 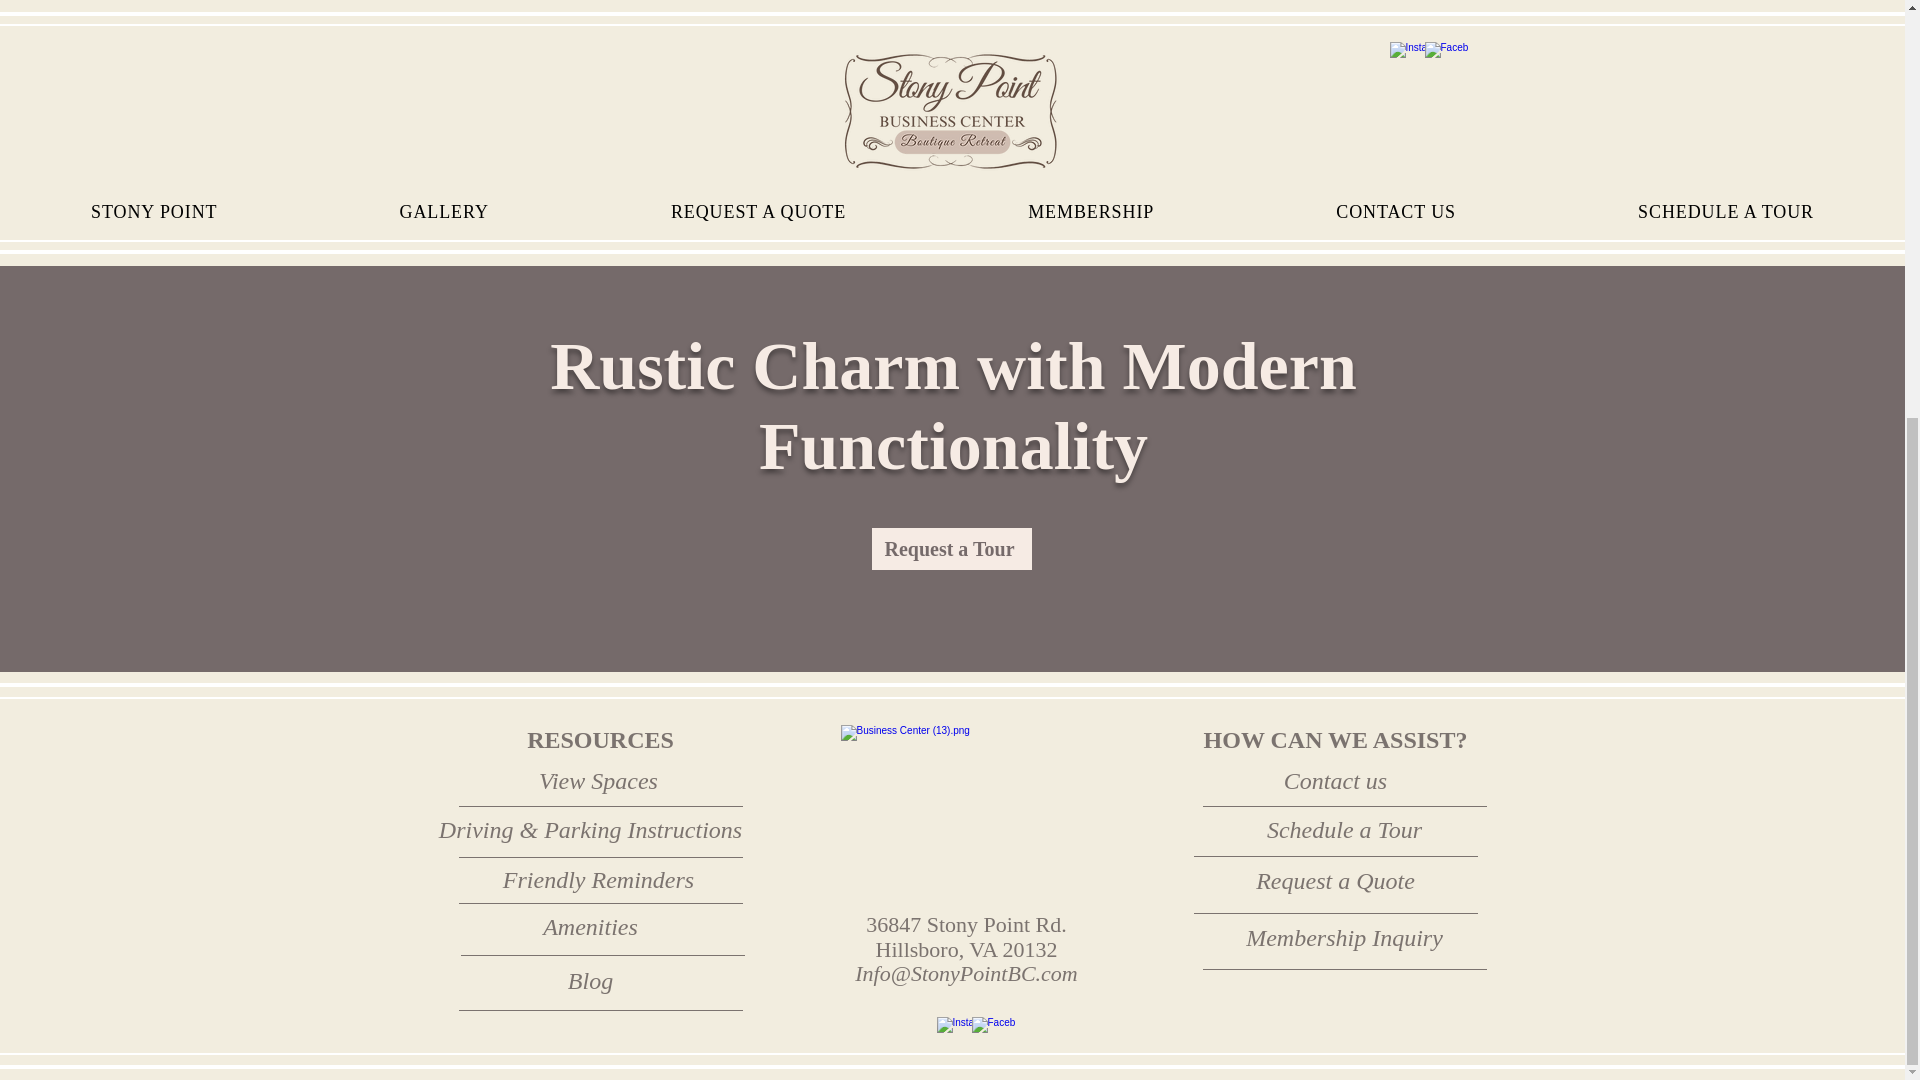 I want to click on Request a Tour, so click(x=952, y=549).